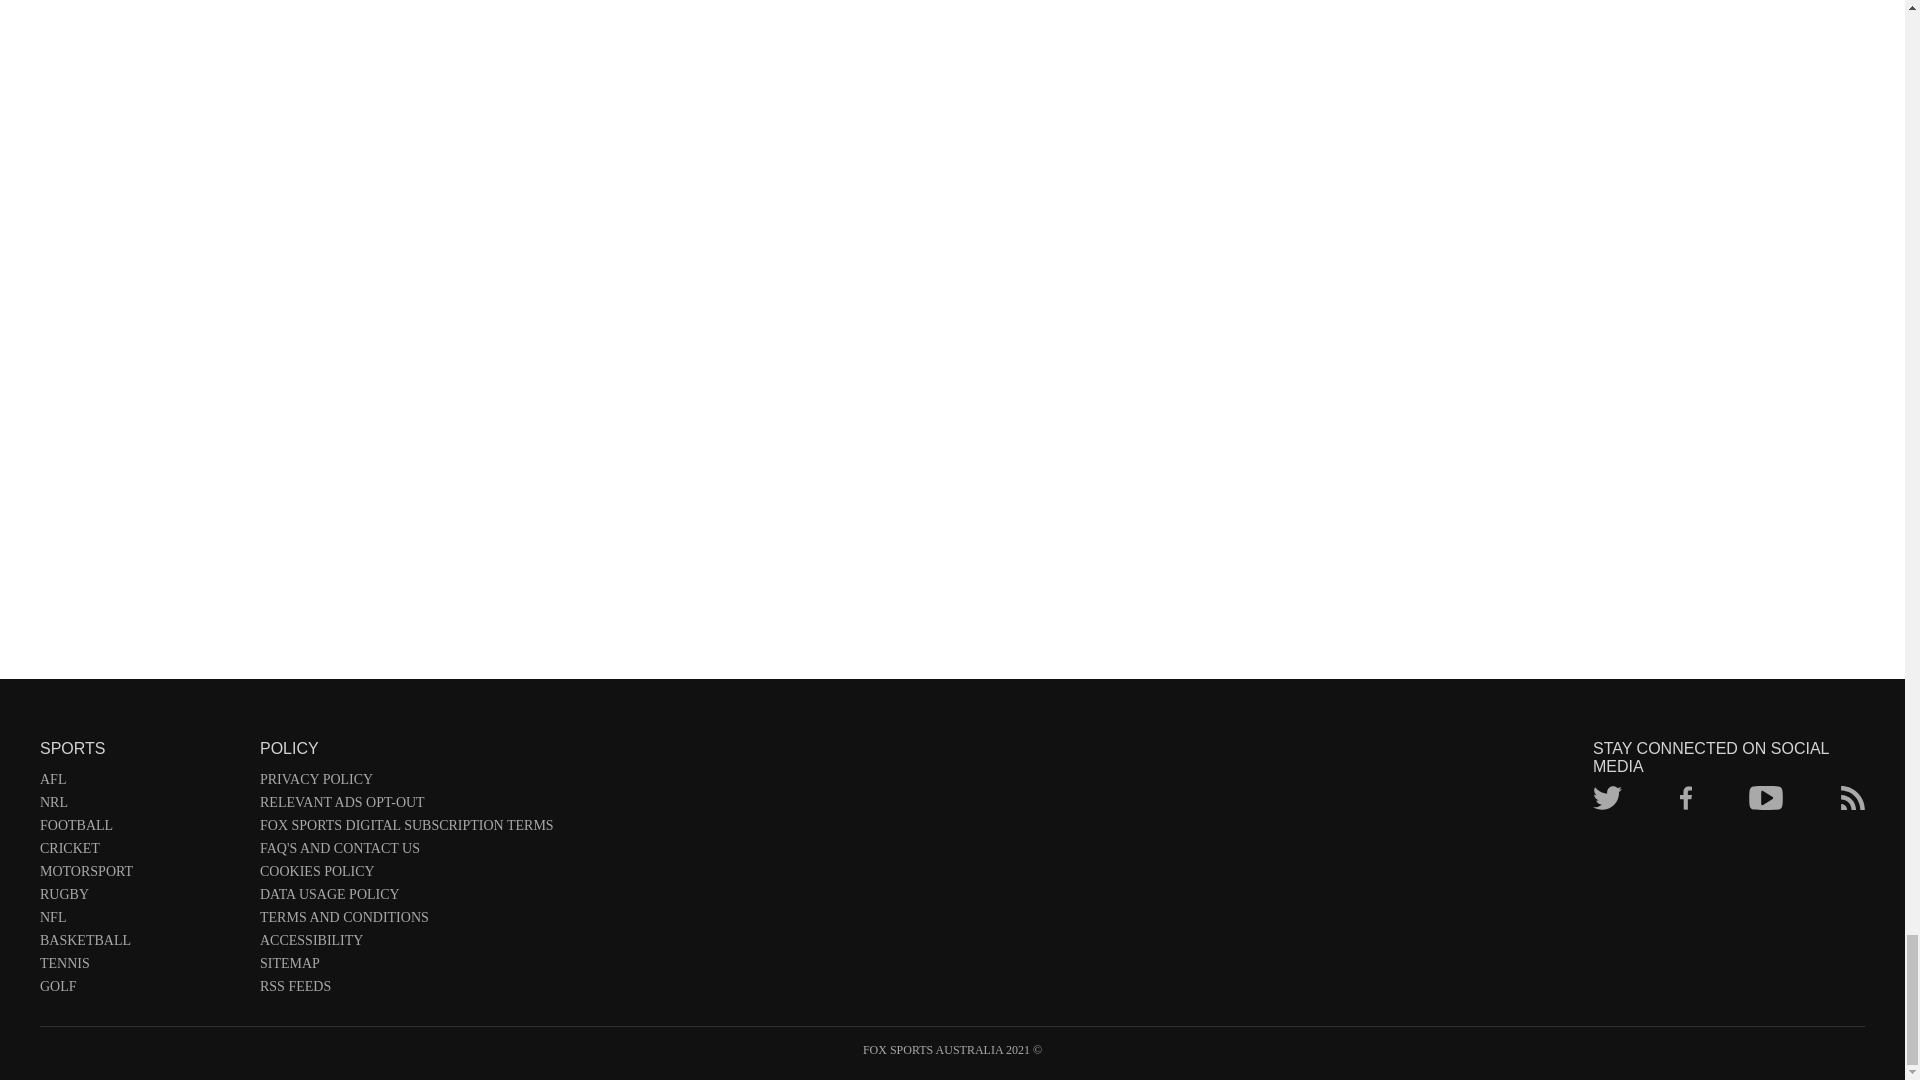 The width and height of the screenshot is (1920, 1080). Describe the element at coordinates (406, 829) in the screenshot. I see `FOX SPORTS DIGITAL SUBSCRIPTION TERMS` at that location.